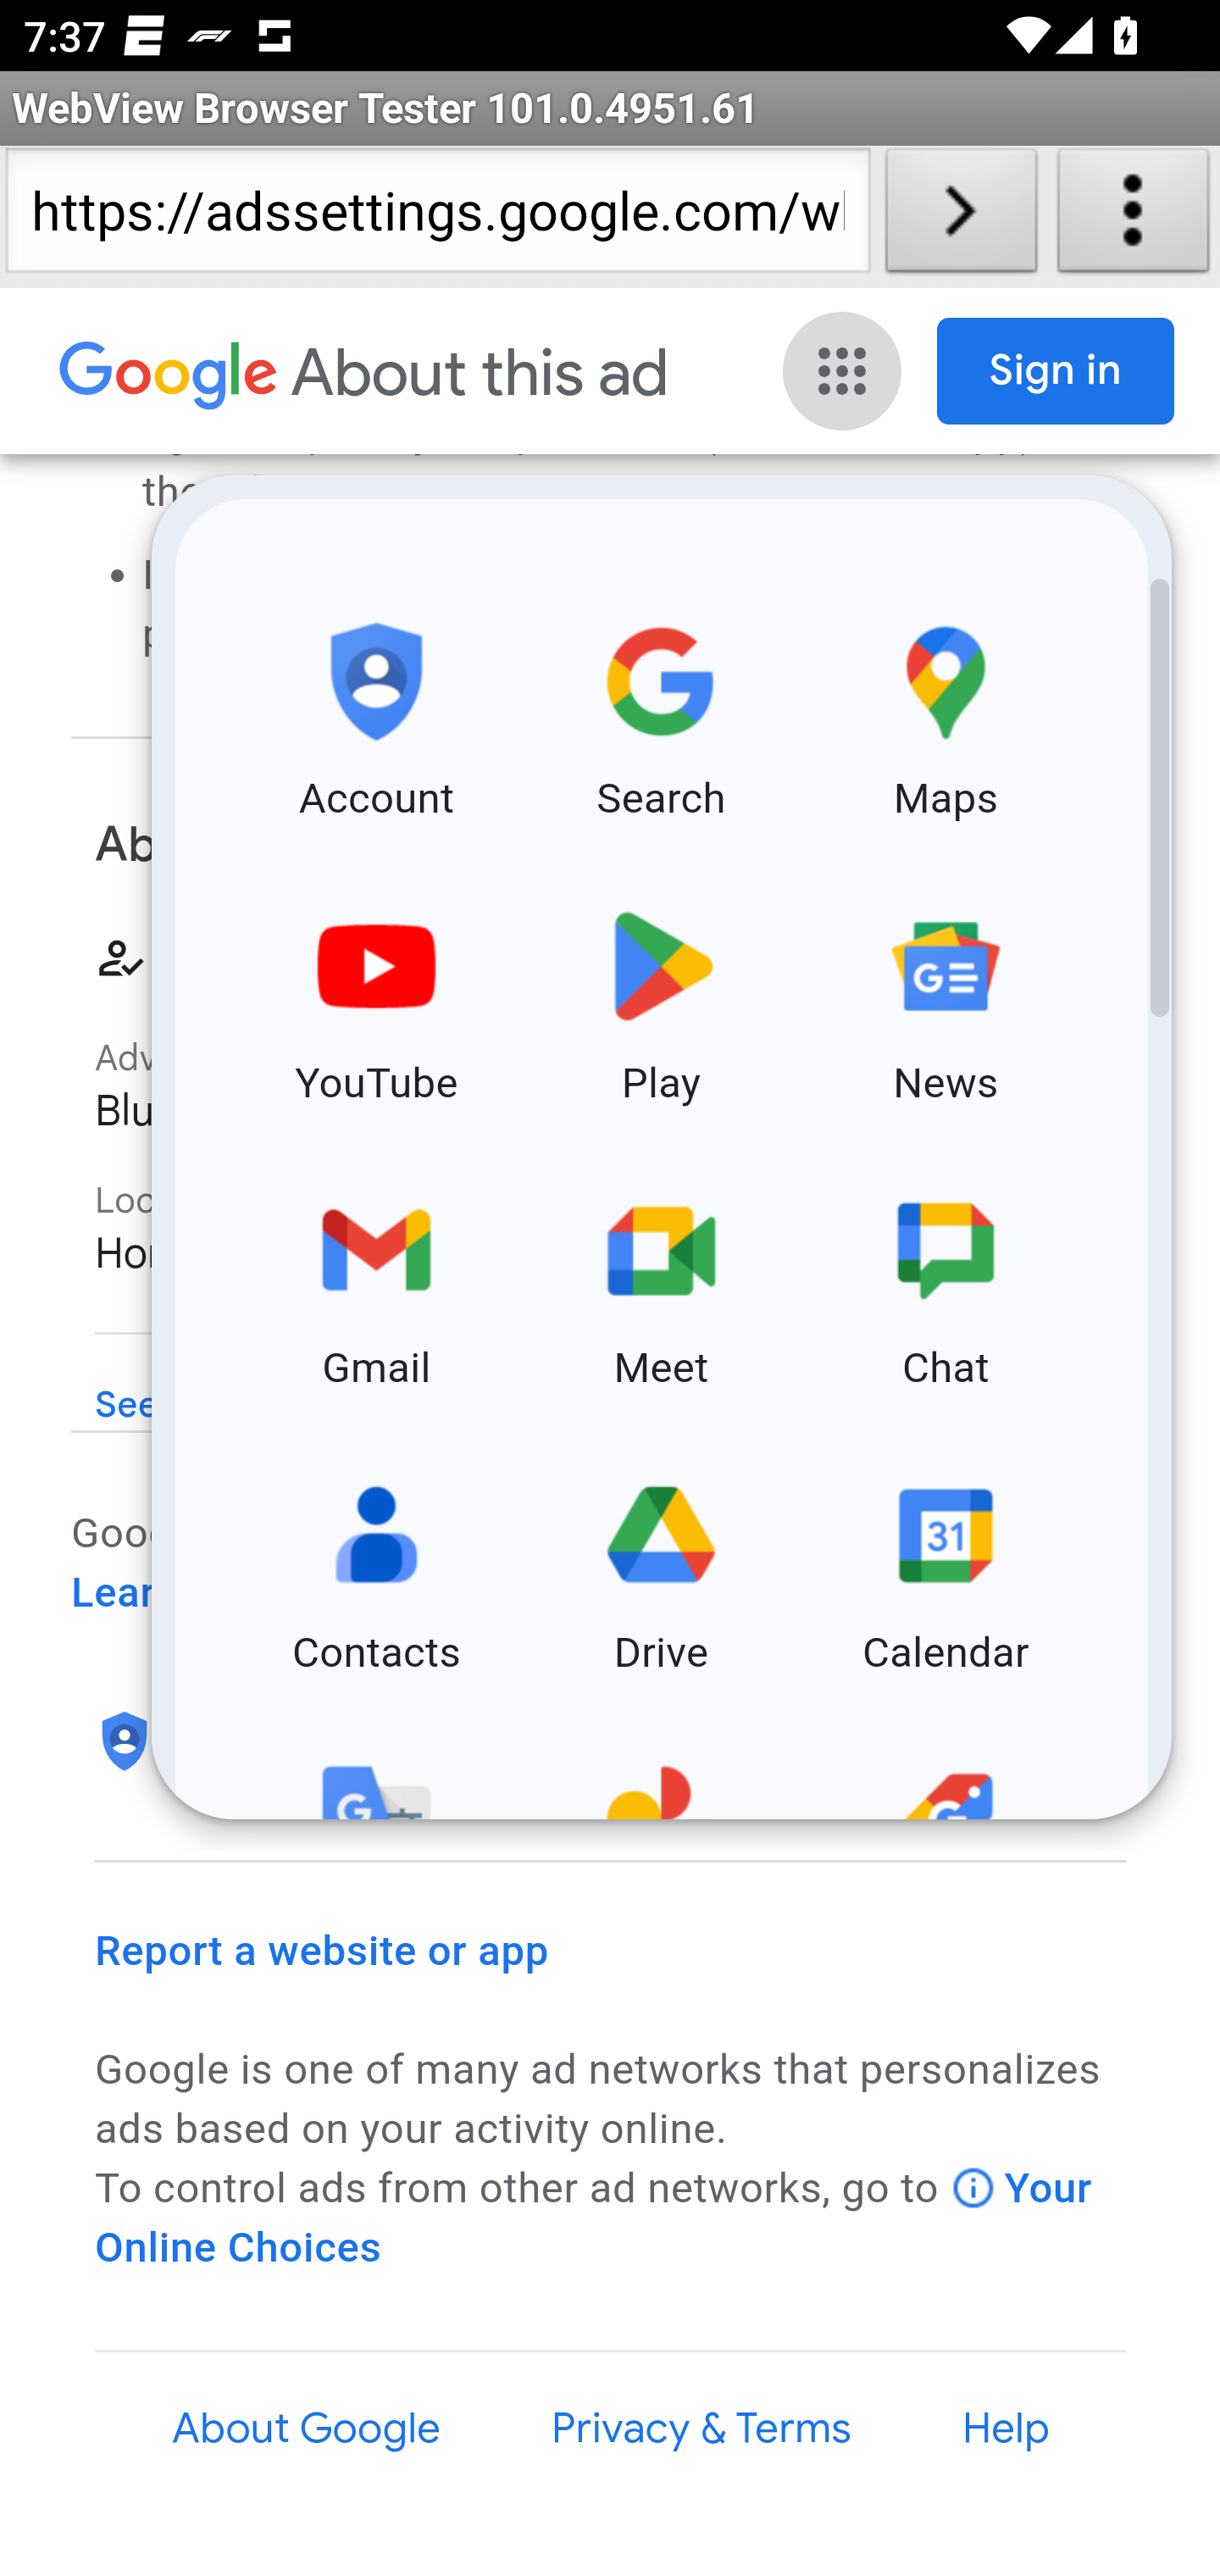 This screenshot has height=2576, width=1220. I want to click on Report a website or app, so click(323, 1951).